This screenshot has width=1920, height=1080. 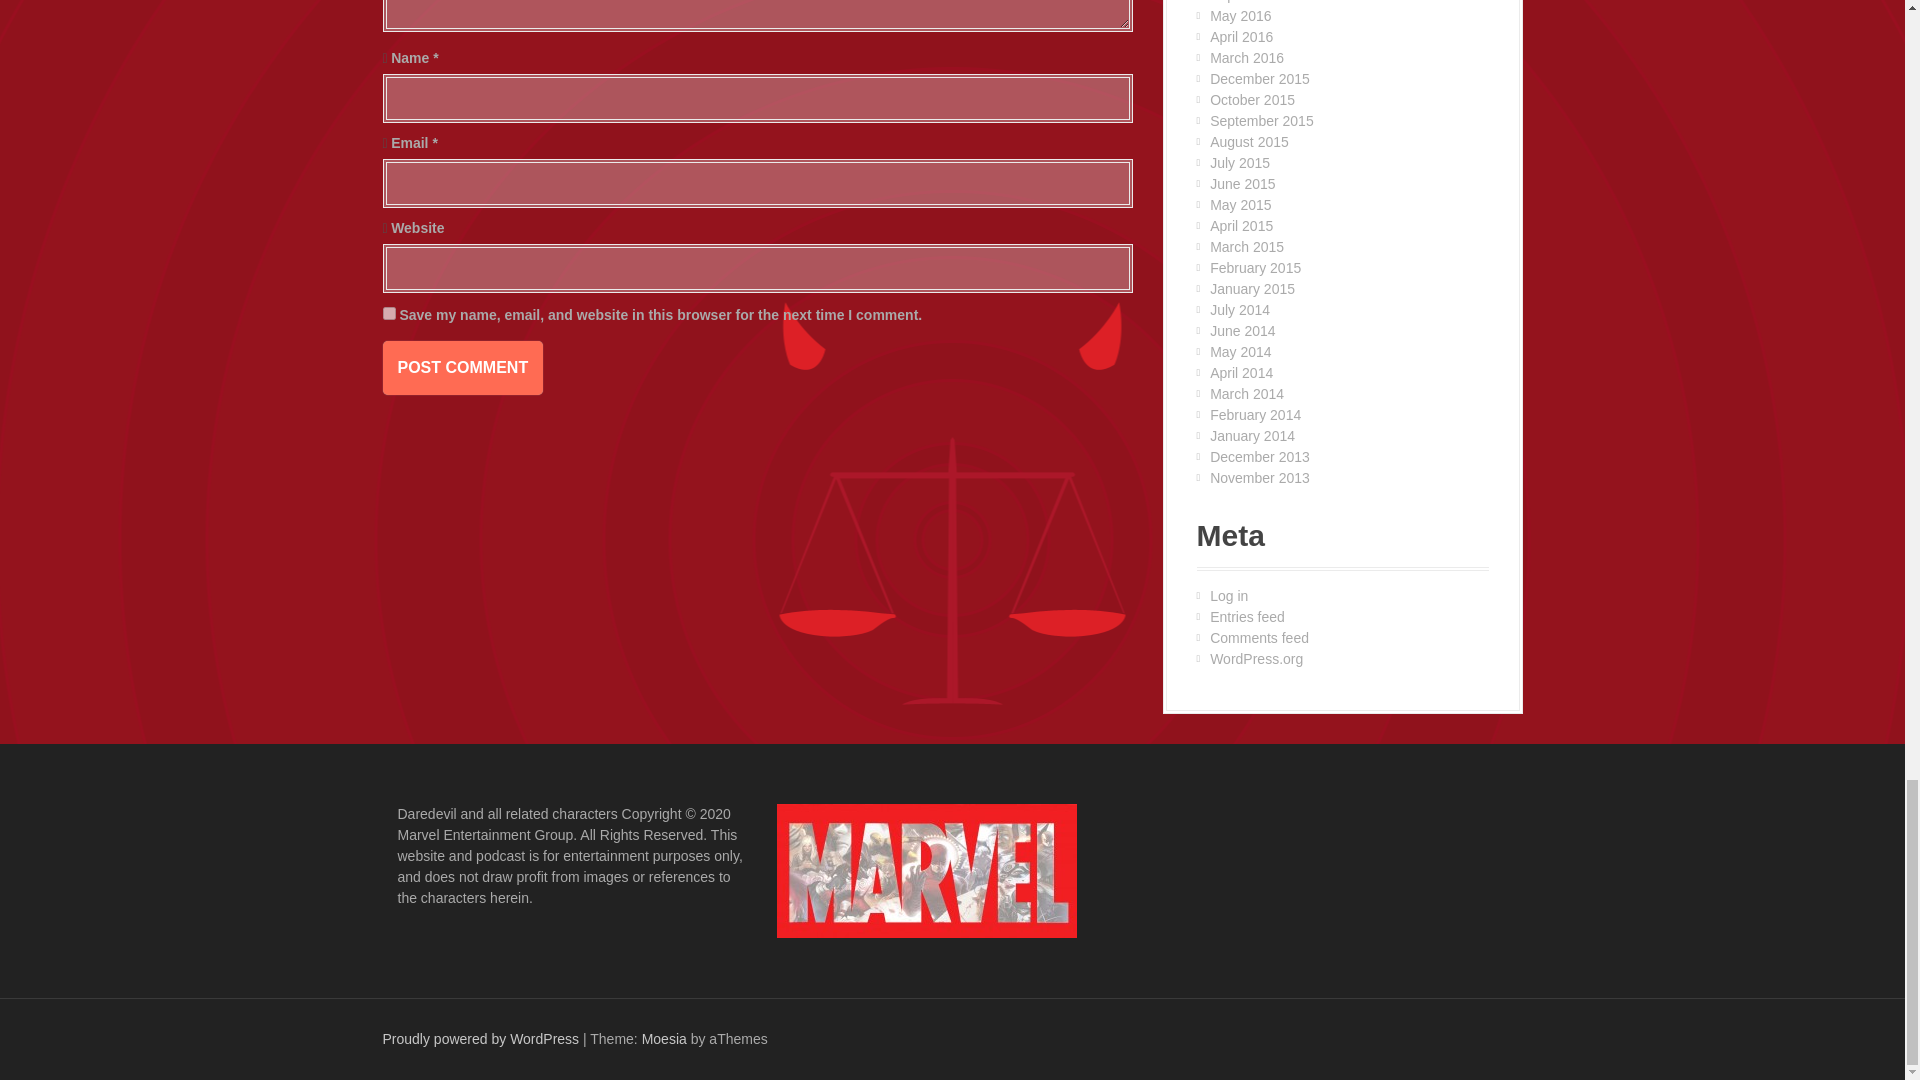 I want to click on Post Comment, so click(x=462, y=368).